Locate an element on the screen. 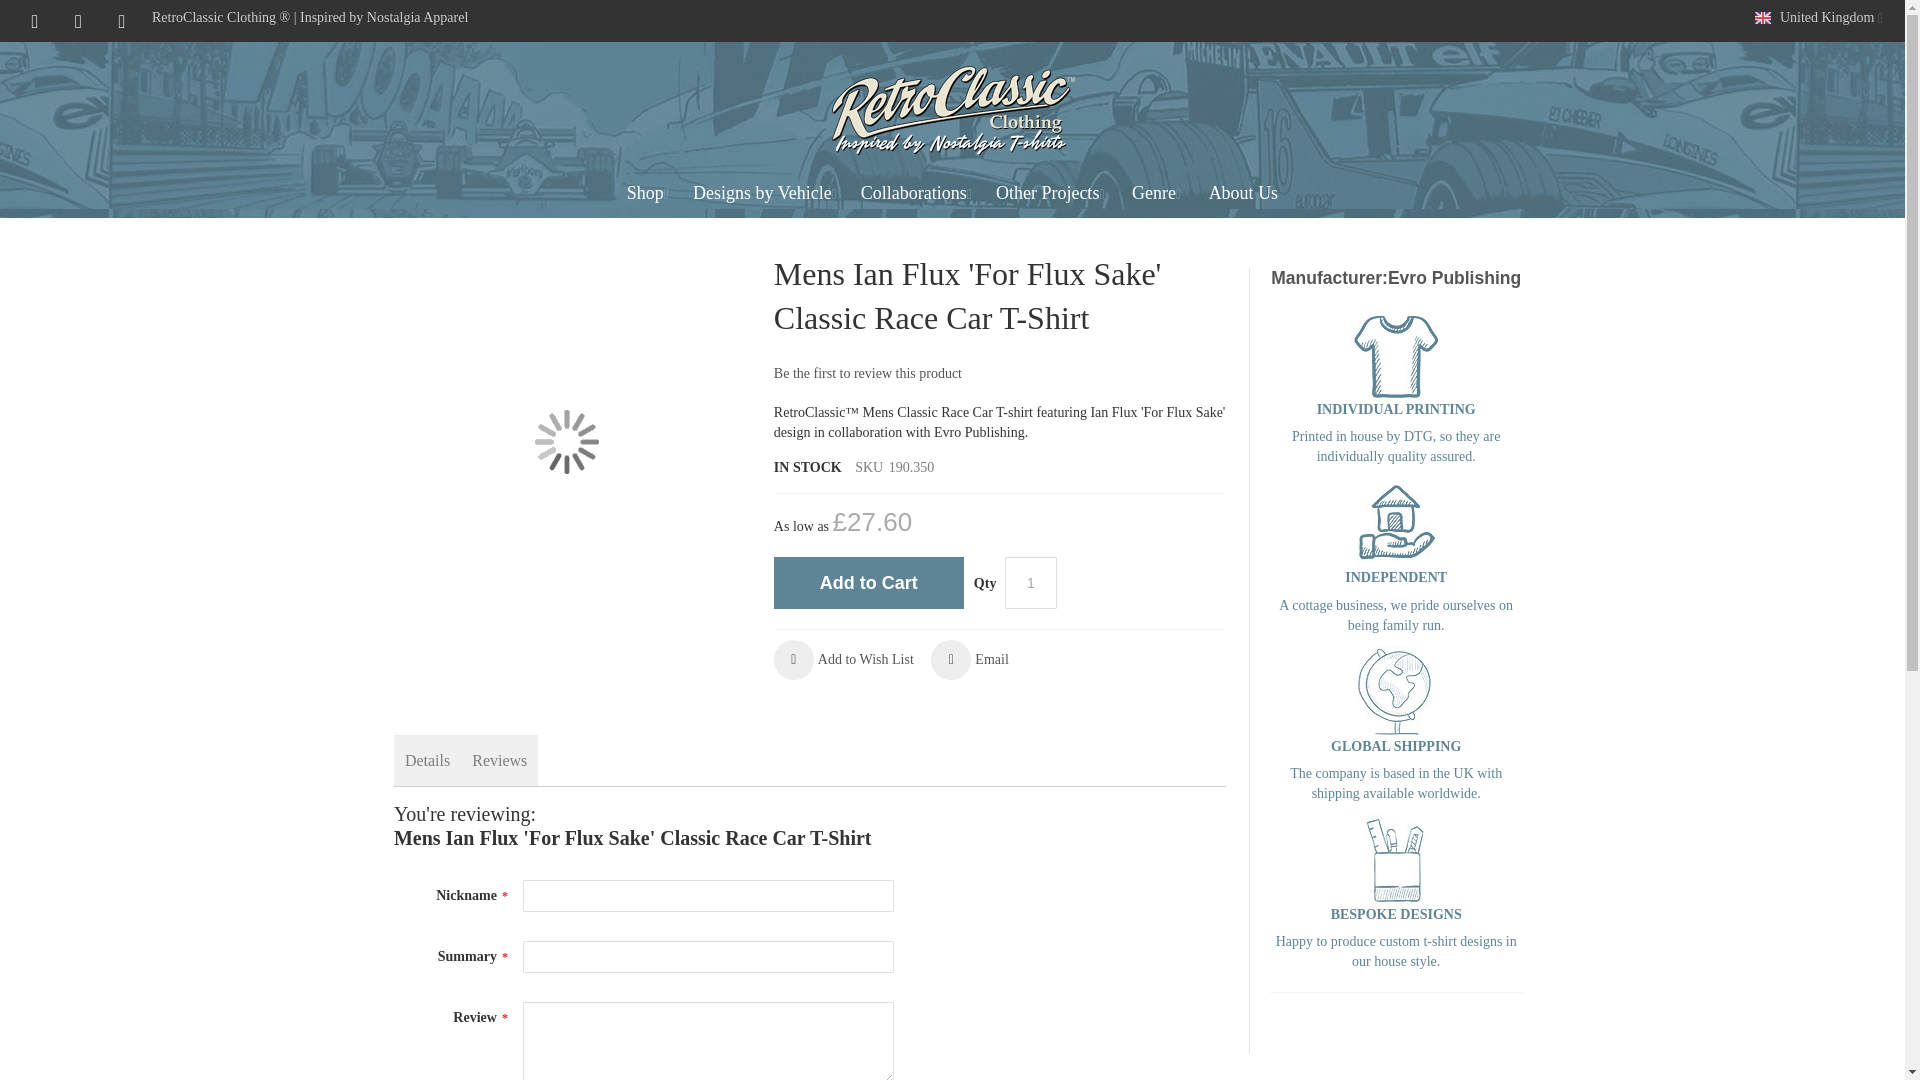 Image resolution: width=1920 pixels, height=1080 pixels. Instagram is located at coordinates (37, 16).